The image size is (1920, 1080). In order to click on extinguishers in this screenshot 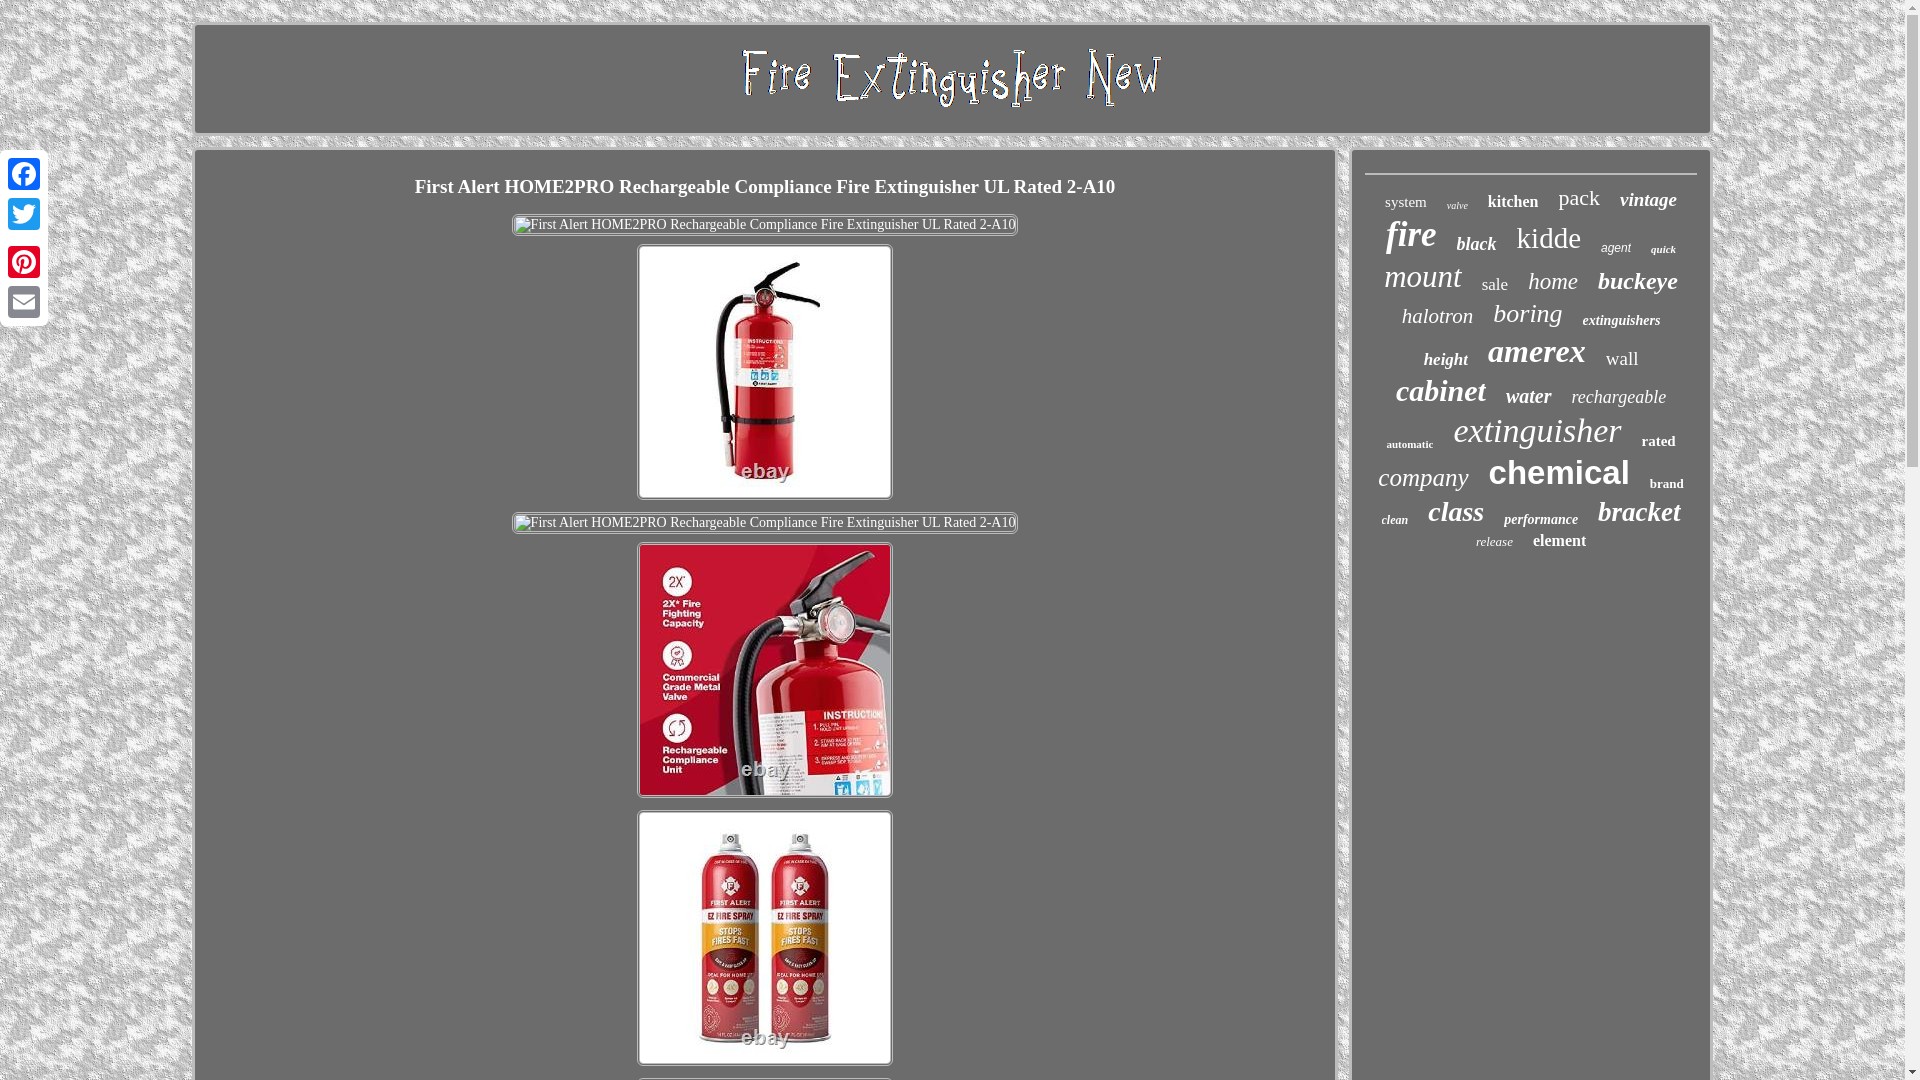, I will do `click(1621, 321)`.